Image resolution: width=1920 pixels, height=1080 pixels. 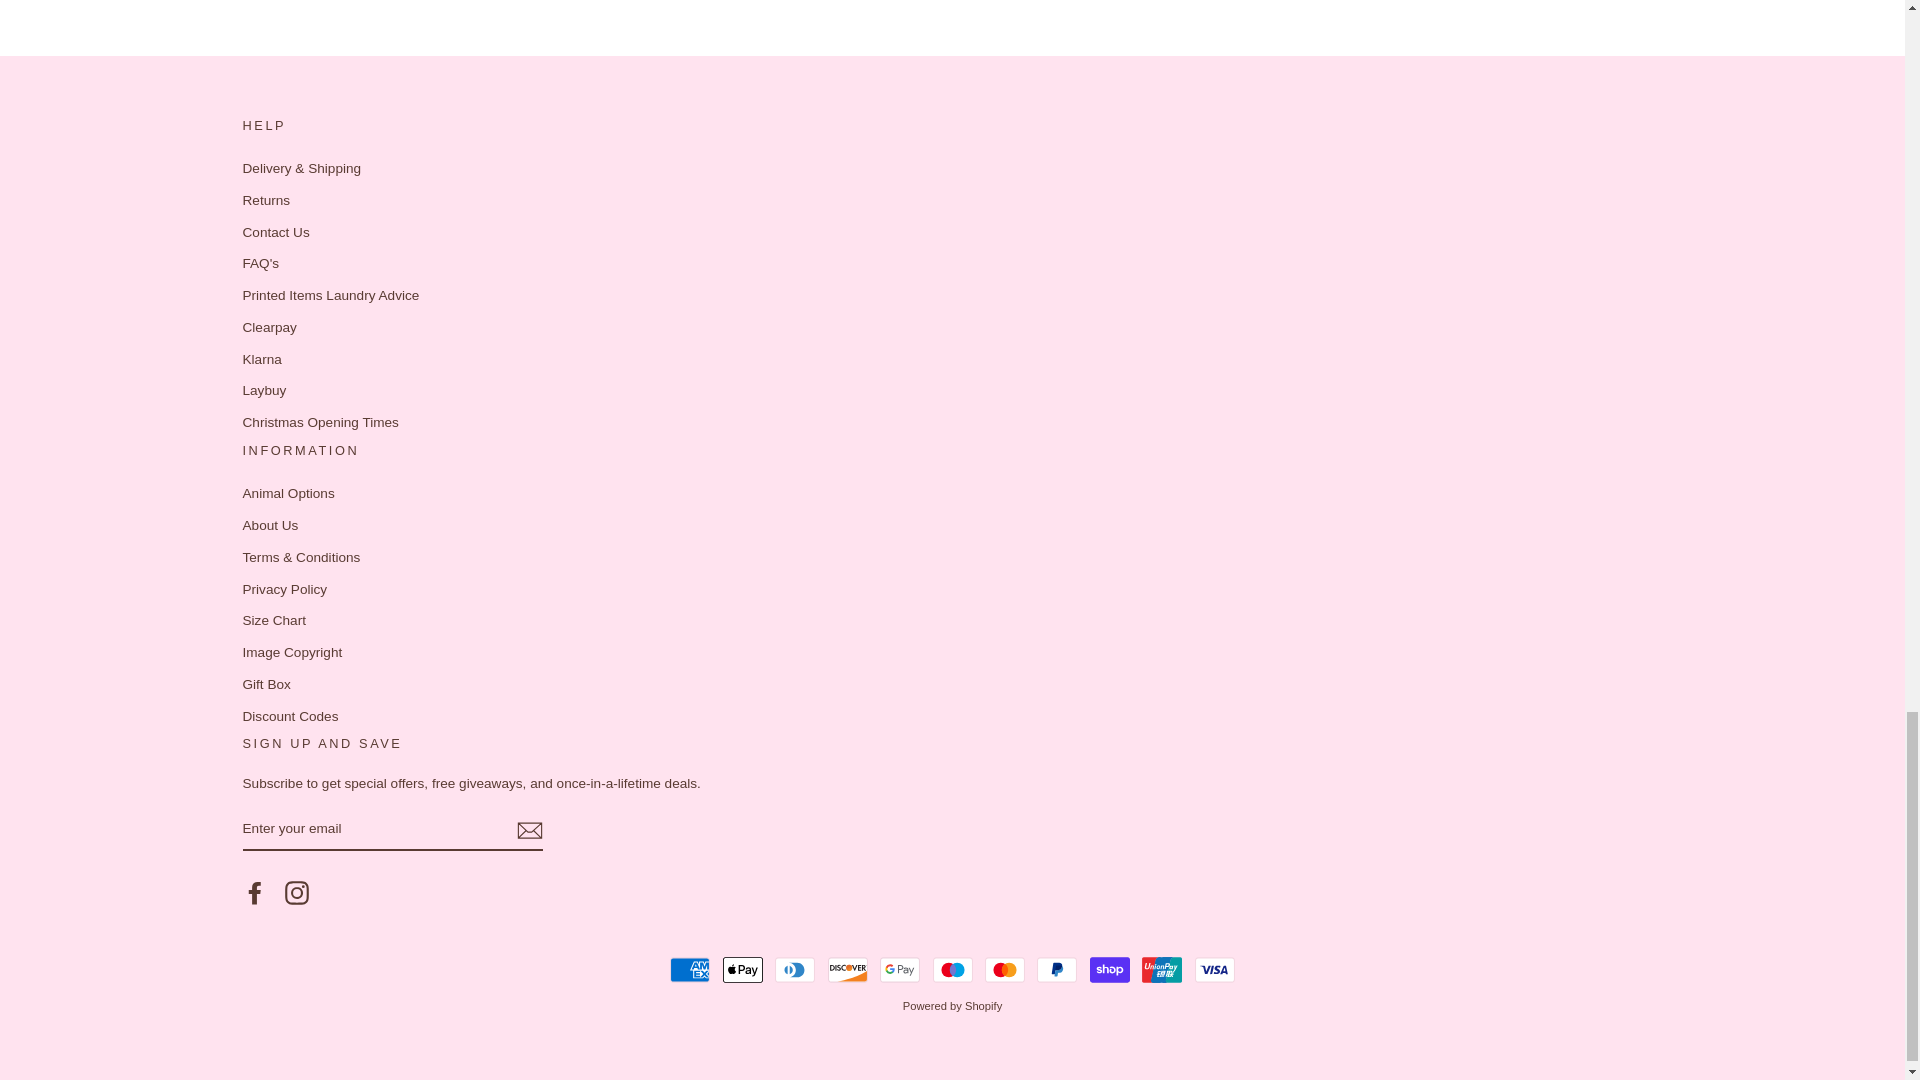 I want to click on Union Pay, so click(x=1162, y=970).